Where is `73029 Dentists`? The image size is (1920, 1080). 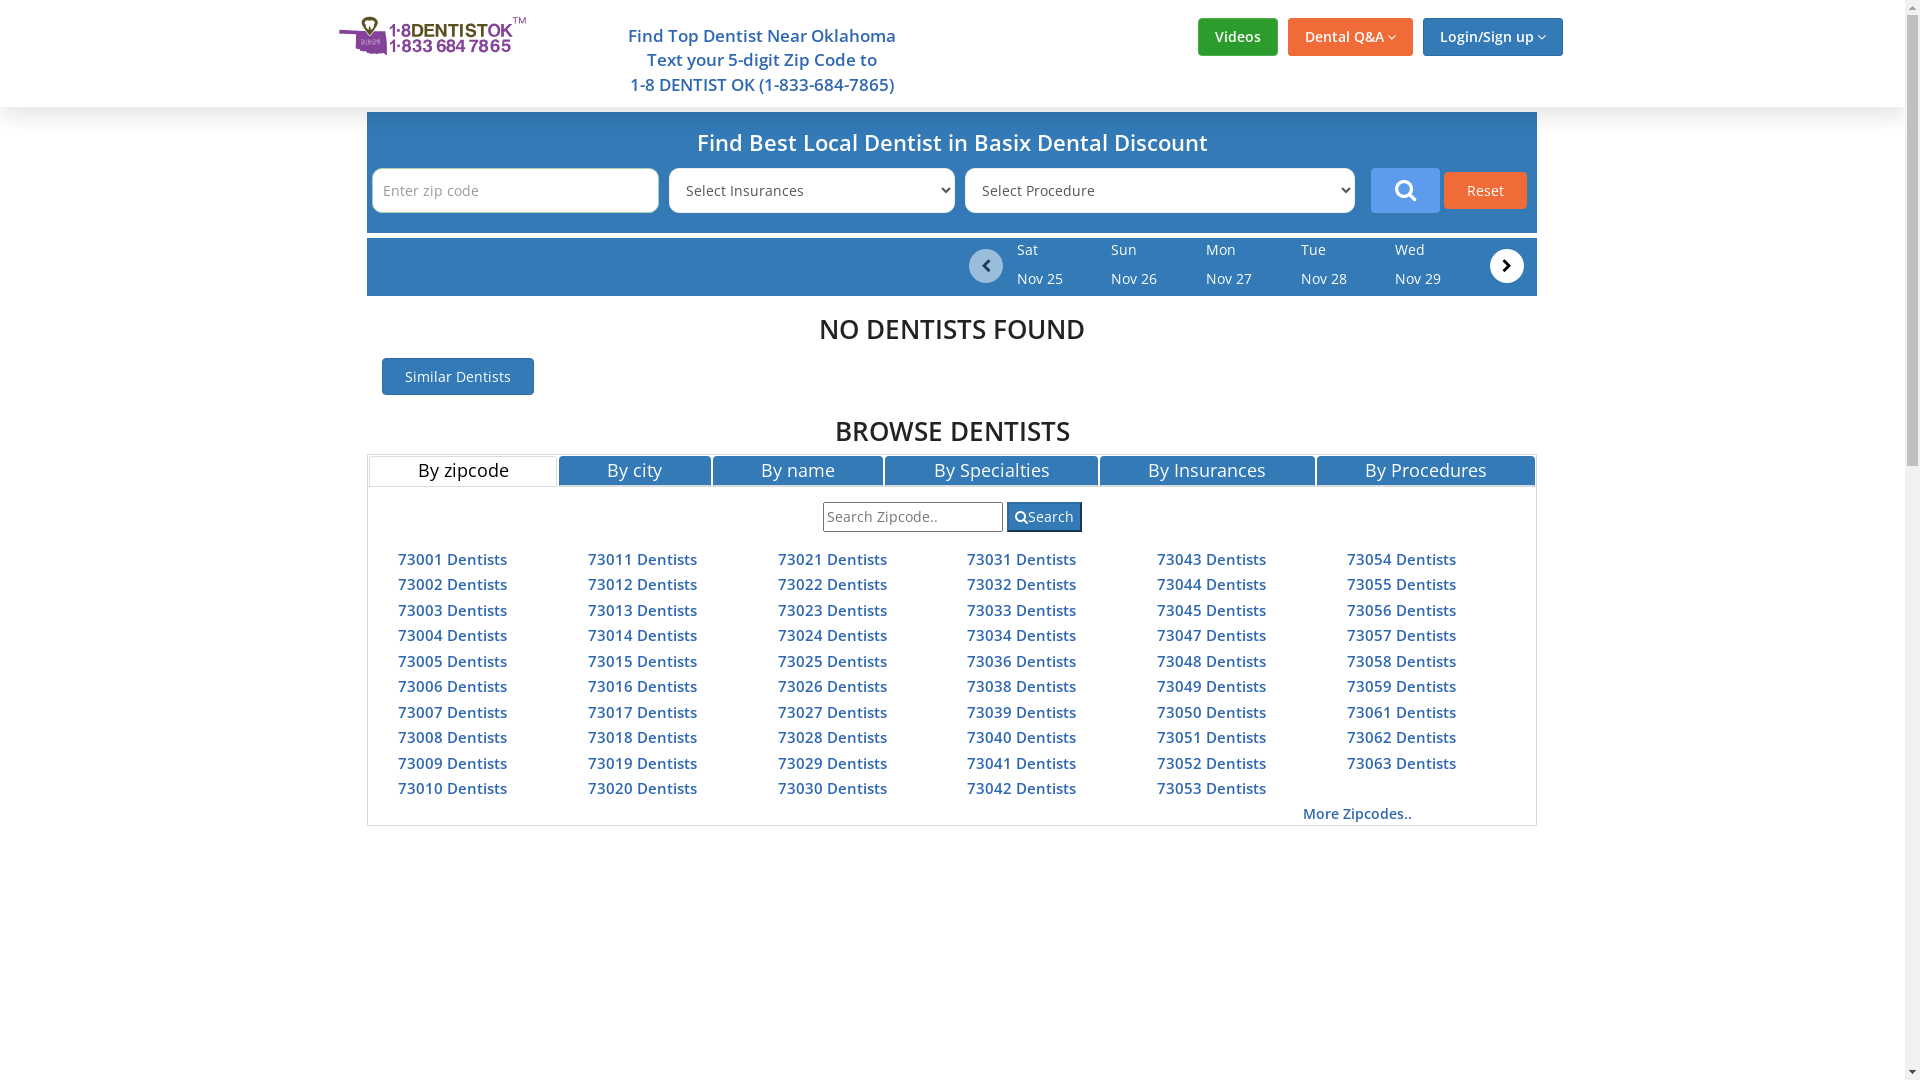
73029 Dentists is located at coordinates (832, 762).